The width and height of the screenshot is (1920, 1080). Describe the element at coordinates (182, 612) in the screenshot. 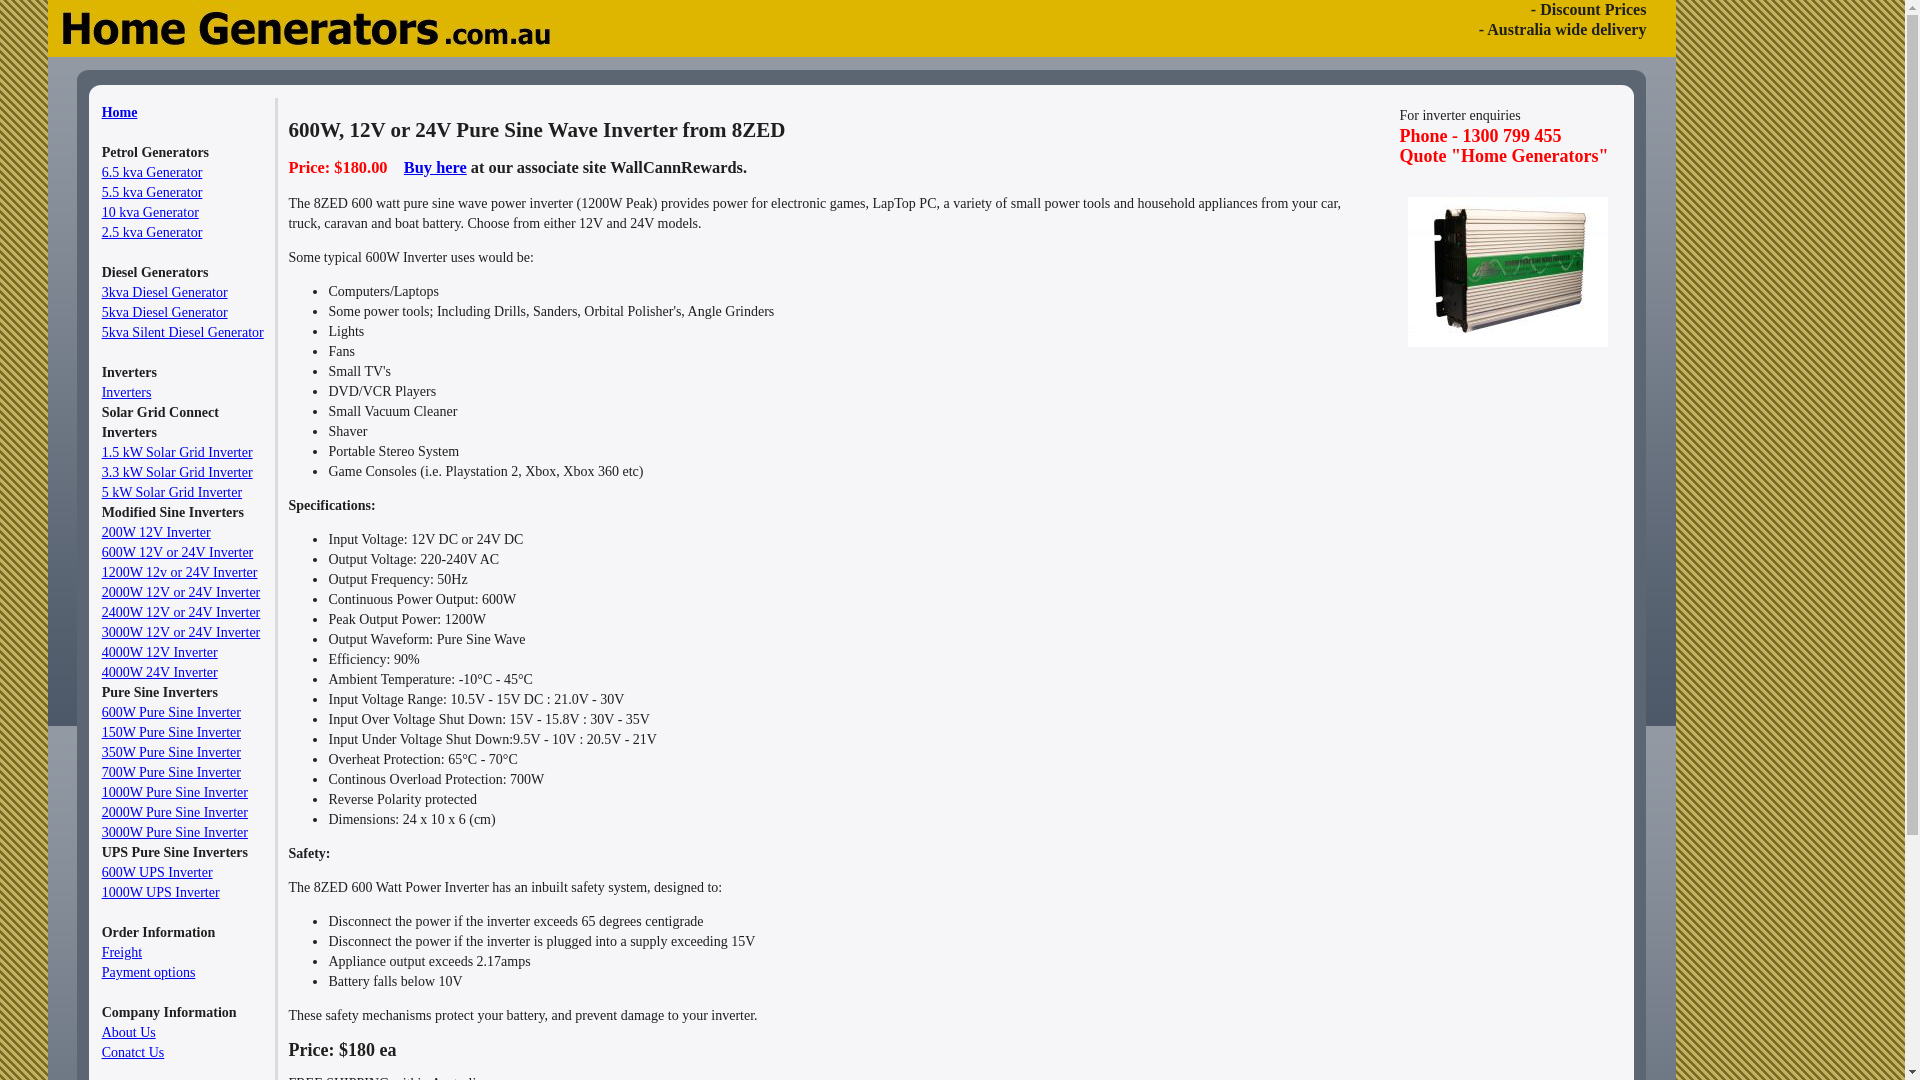

I see `2400W 12V or 24V Inverter` at that location.